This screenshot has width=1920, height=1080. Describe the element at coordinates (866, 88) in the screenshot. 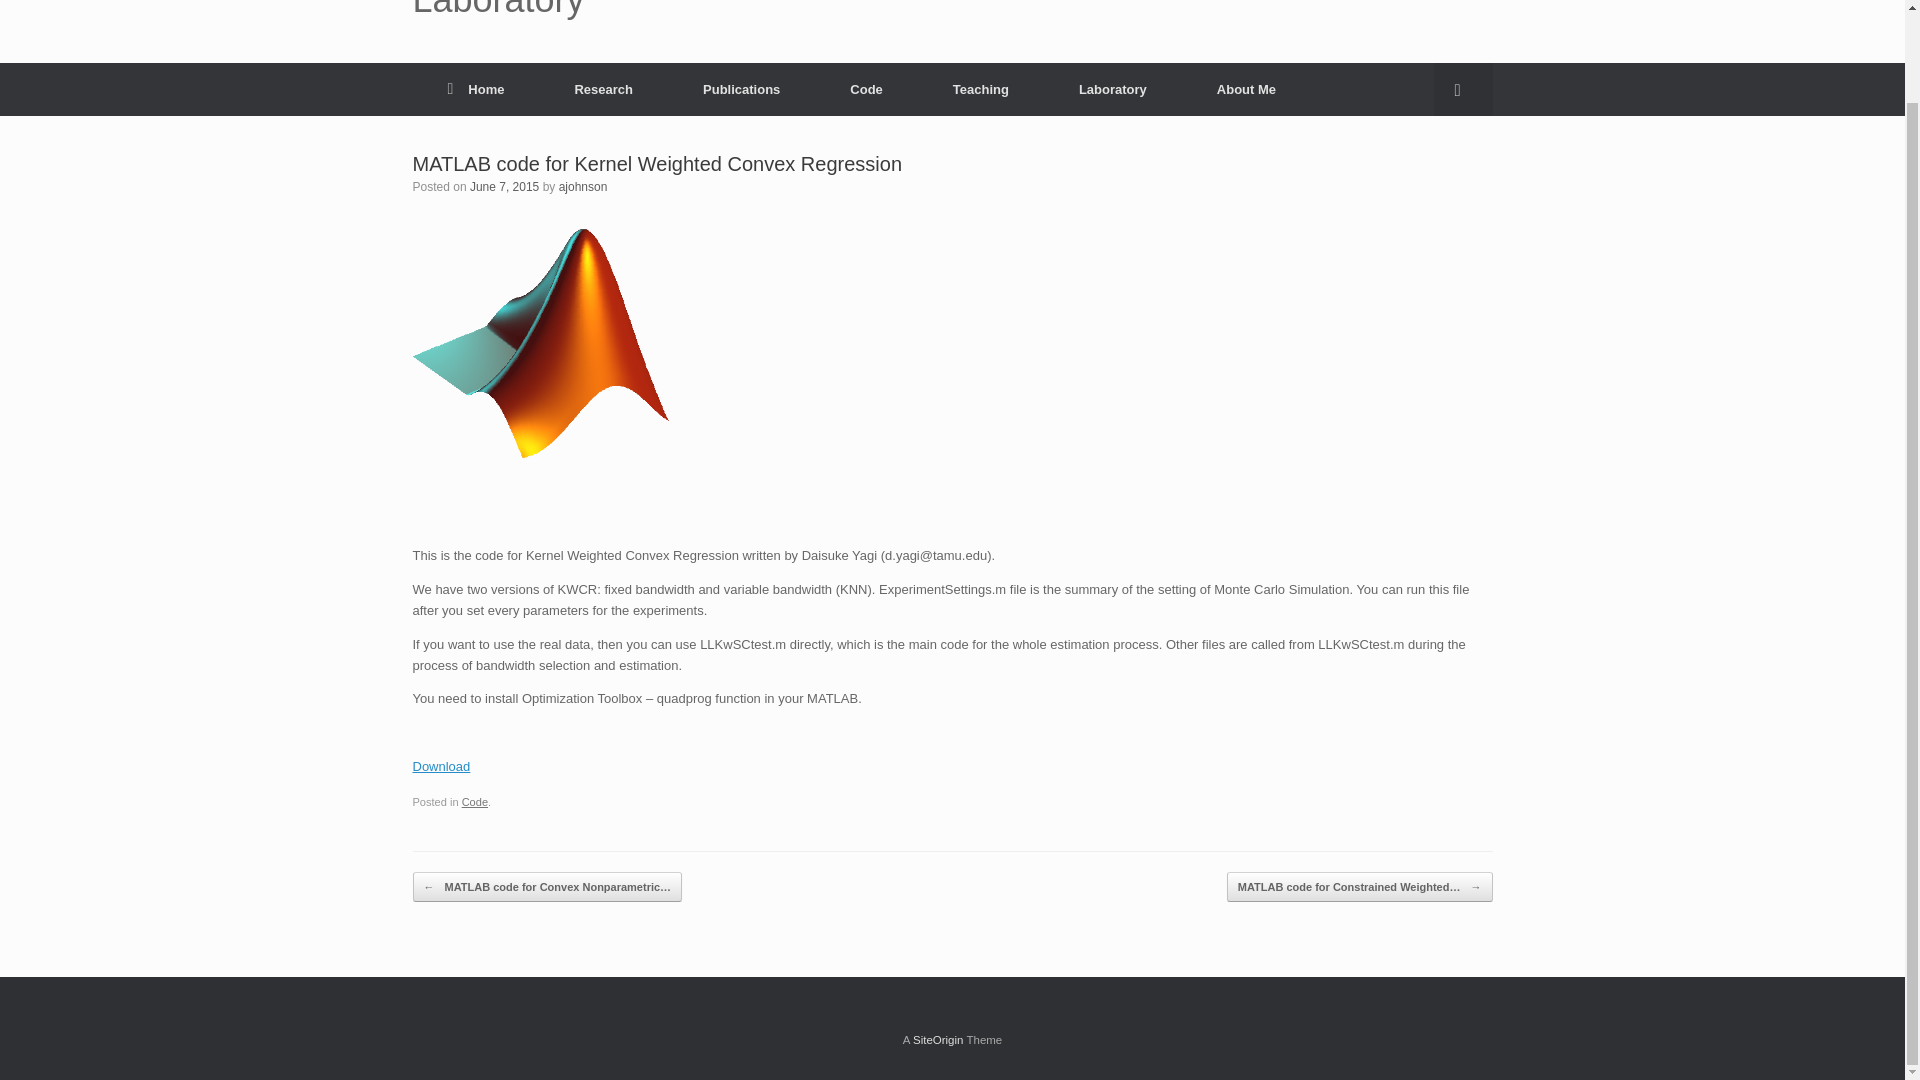

I see `Code` at that location.